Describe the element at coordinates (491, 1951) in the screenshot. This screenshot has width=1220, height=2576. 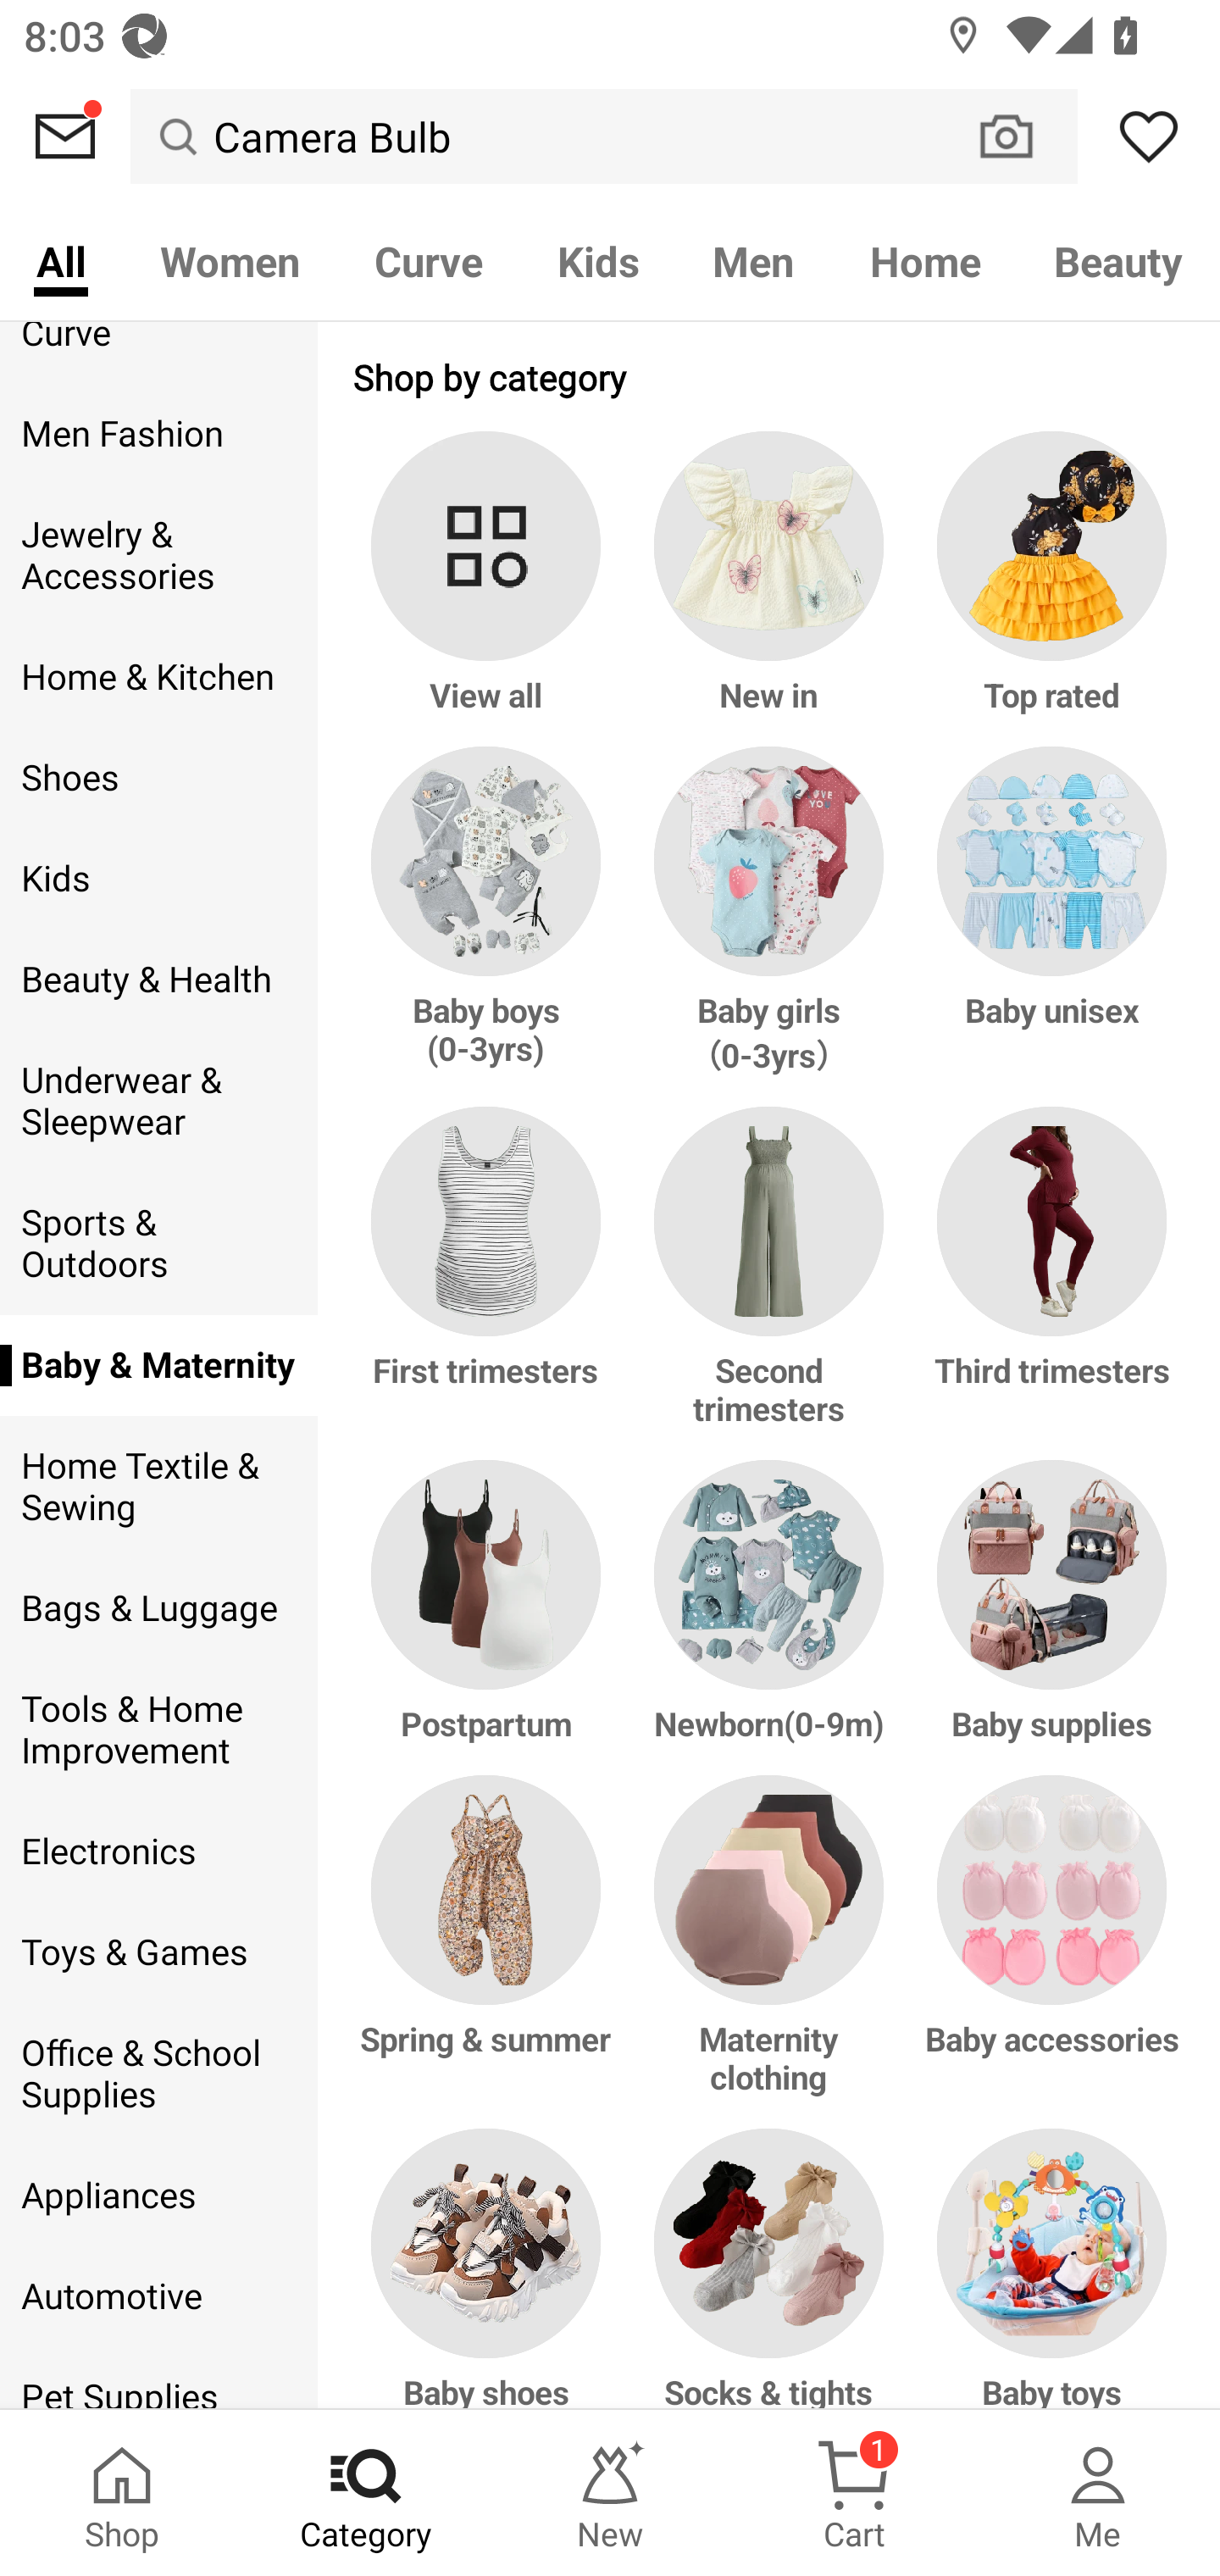
I see `Spring & summer` at that location.